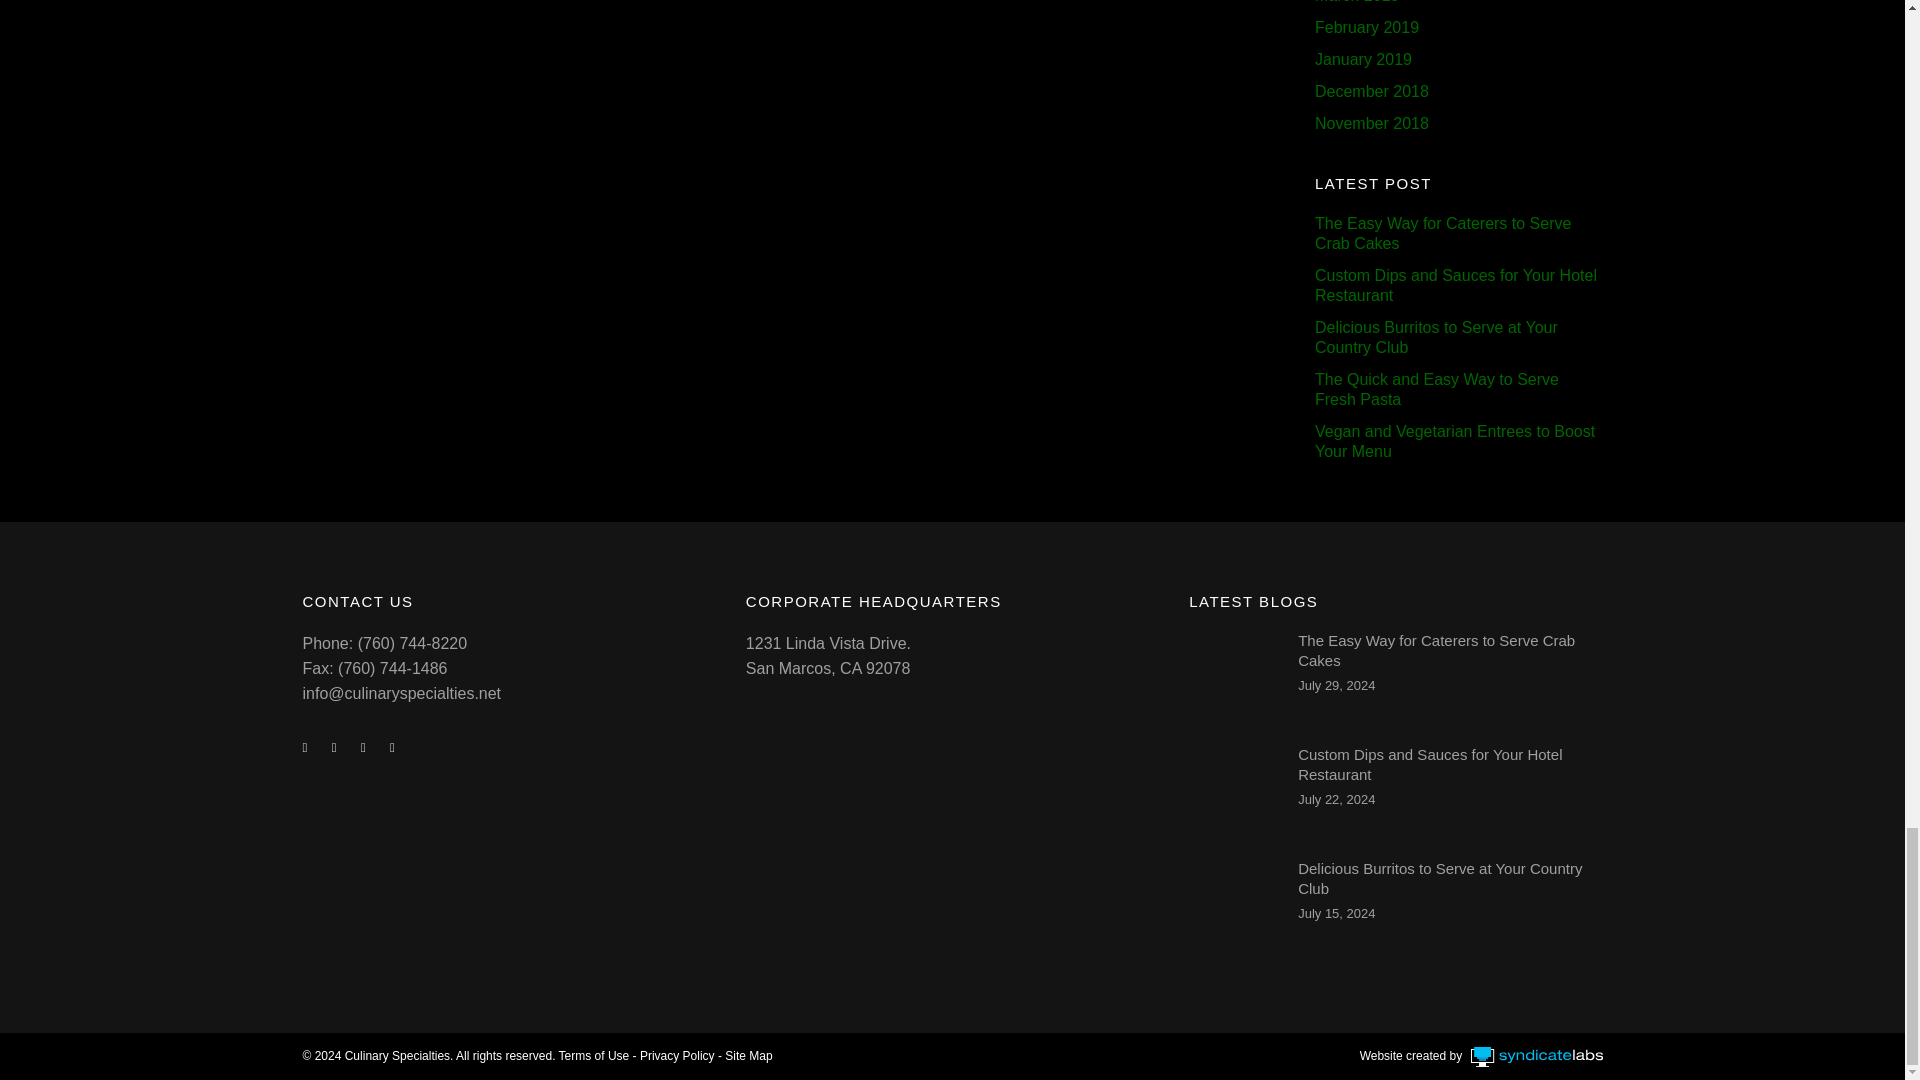 This screenshot has width=1920, height=1080. Describe the element at coordinates (1230, 672) in the screenshot. I see `The Easy Way for Caterers to Serve Crab Cakes` at that location.